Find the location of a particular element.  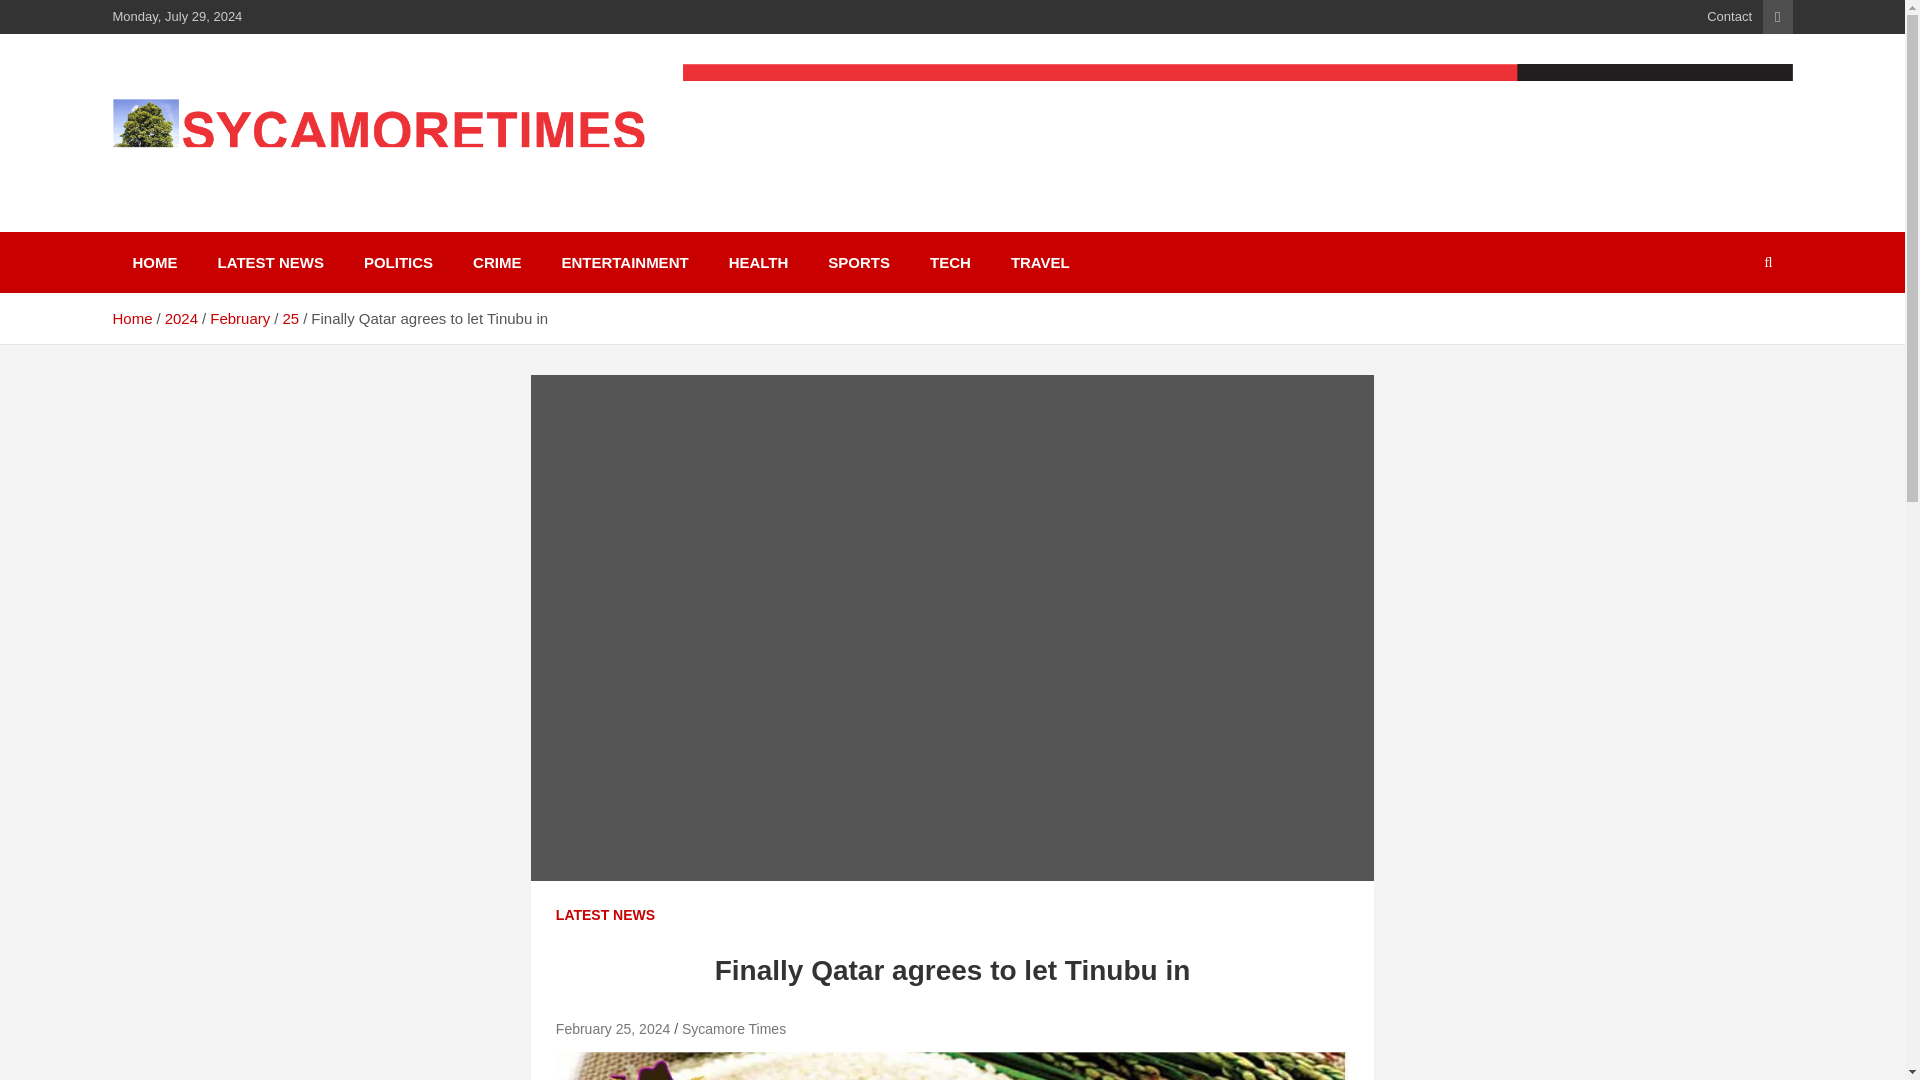

SPORTS is located at coordinates (859, 262).